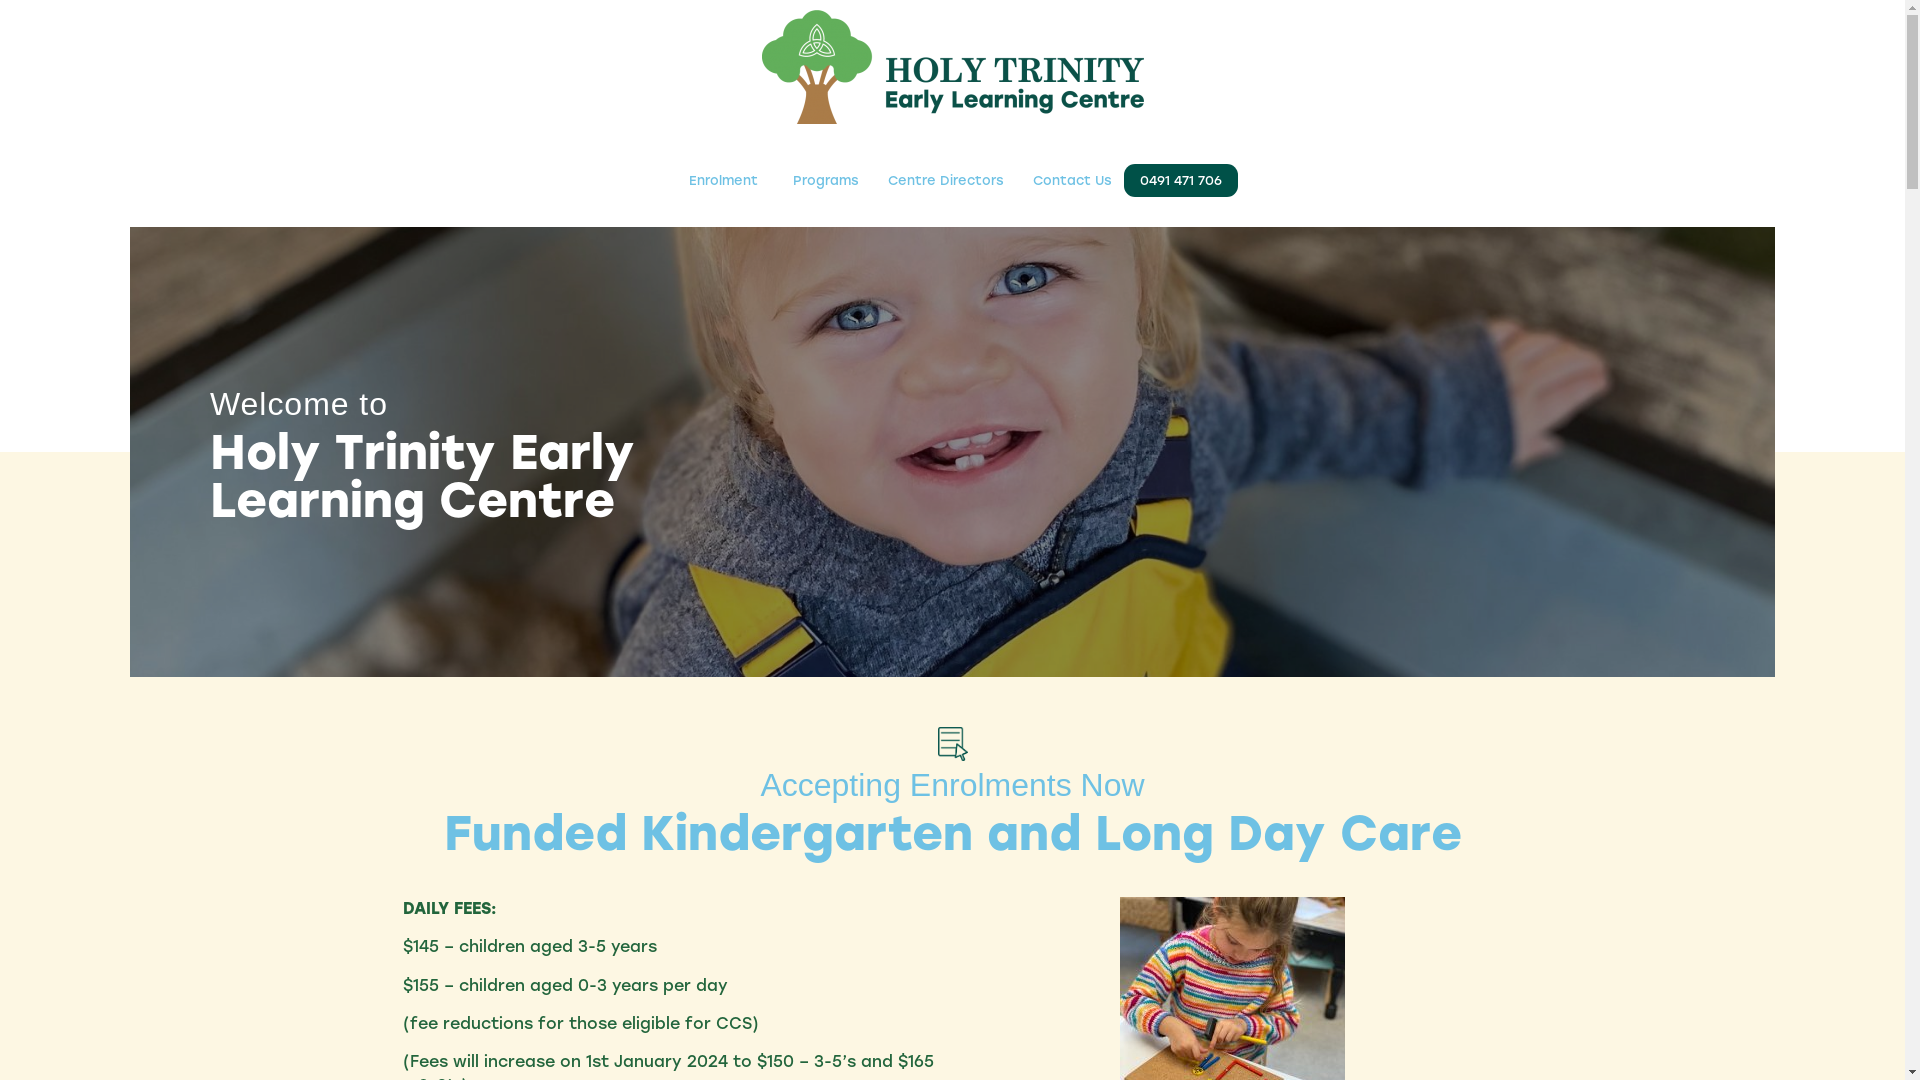 The image size is (1920, 1080). What do you see at coordinates (1072, 180) in the screenshot?
I see `Contact Us` at bounding box center [1072, 180].